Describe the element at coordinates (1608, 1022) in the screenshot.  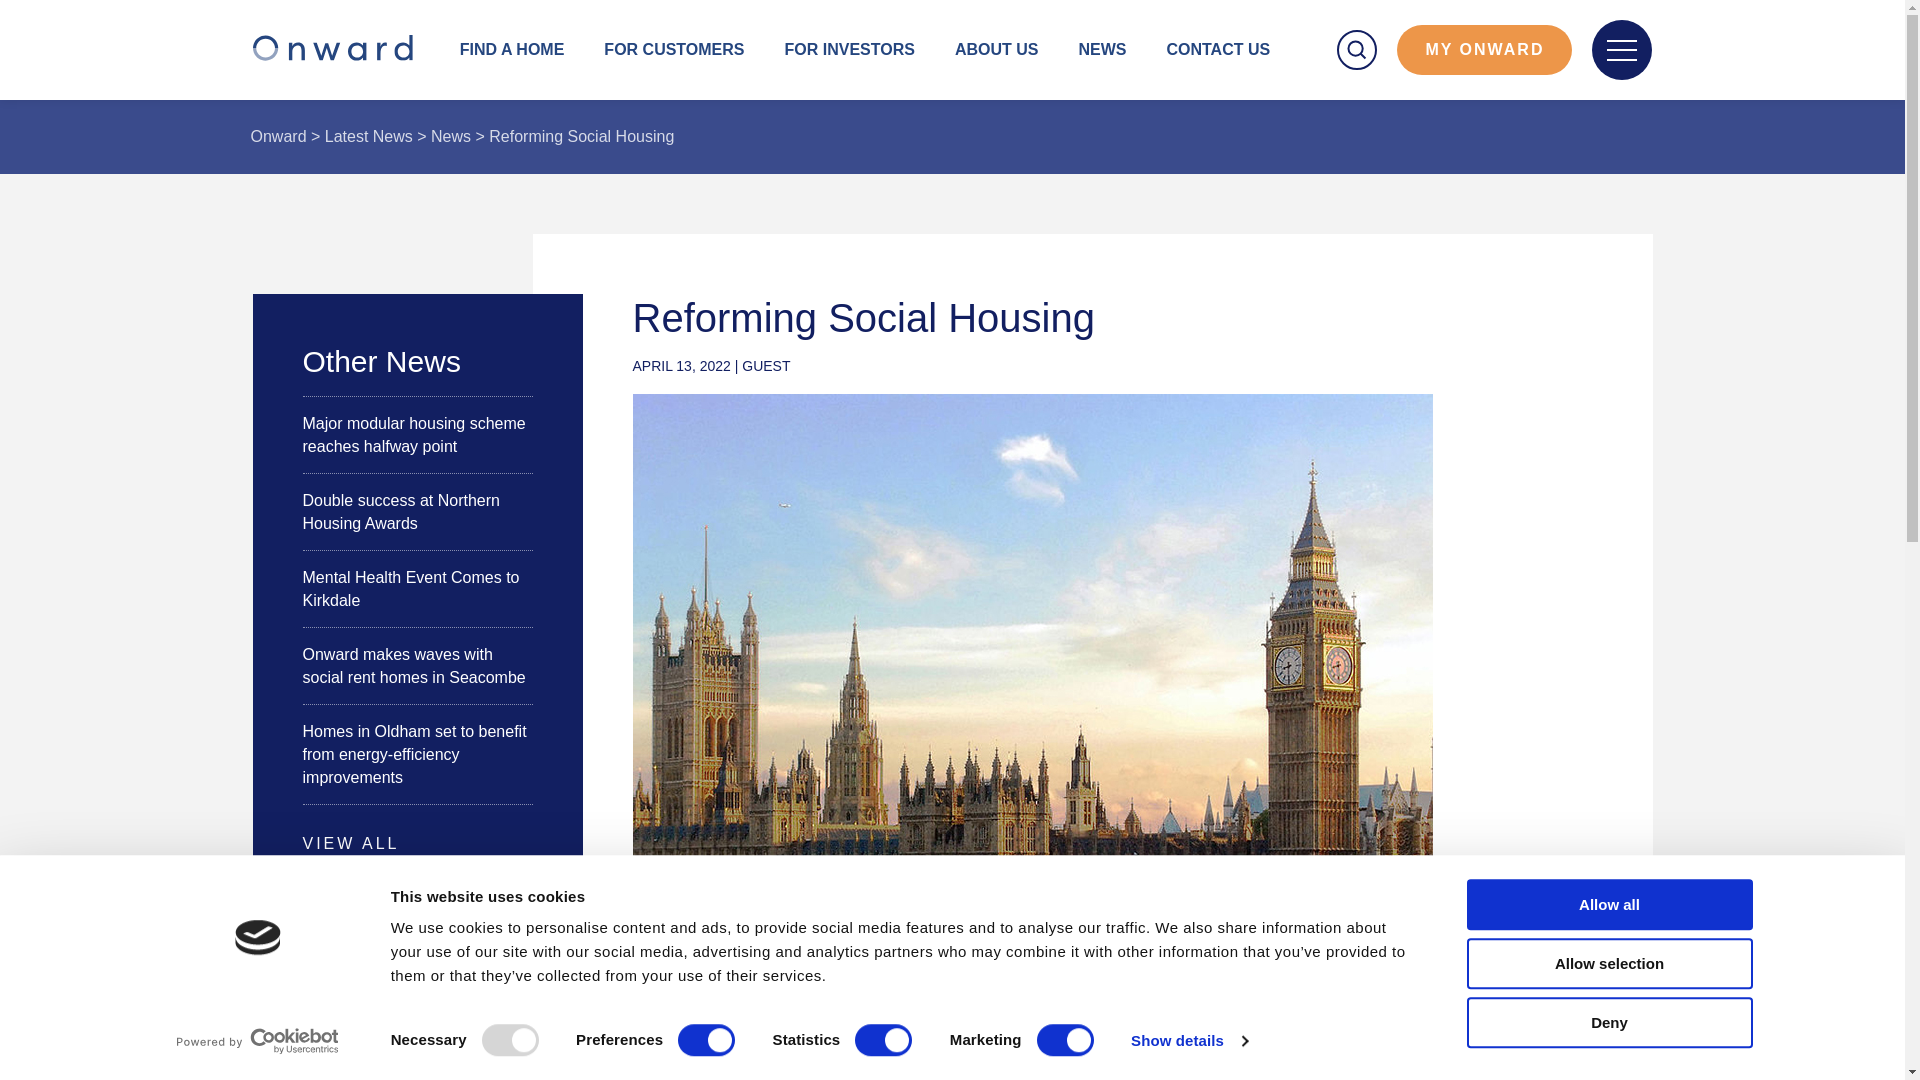
I see `Deny` at that location.